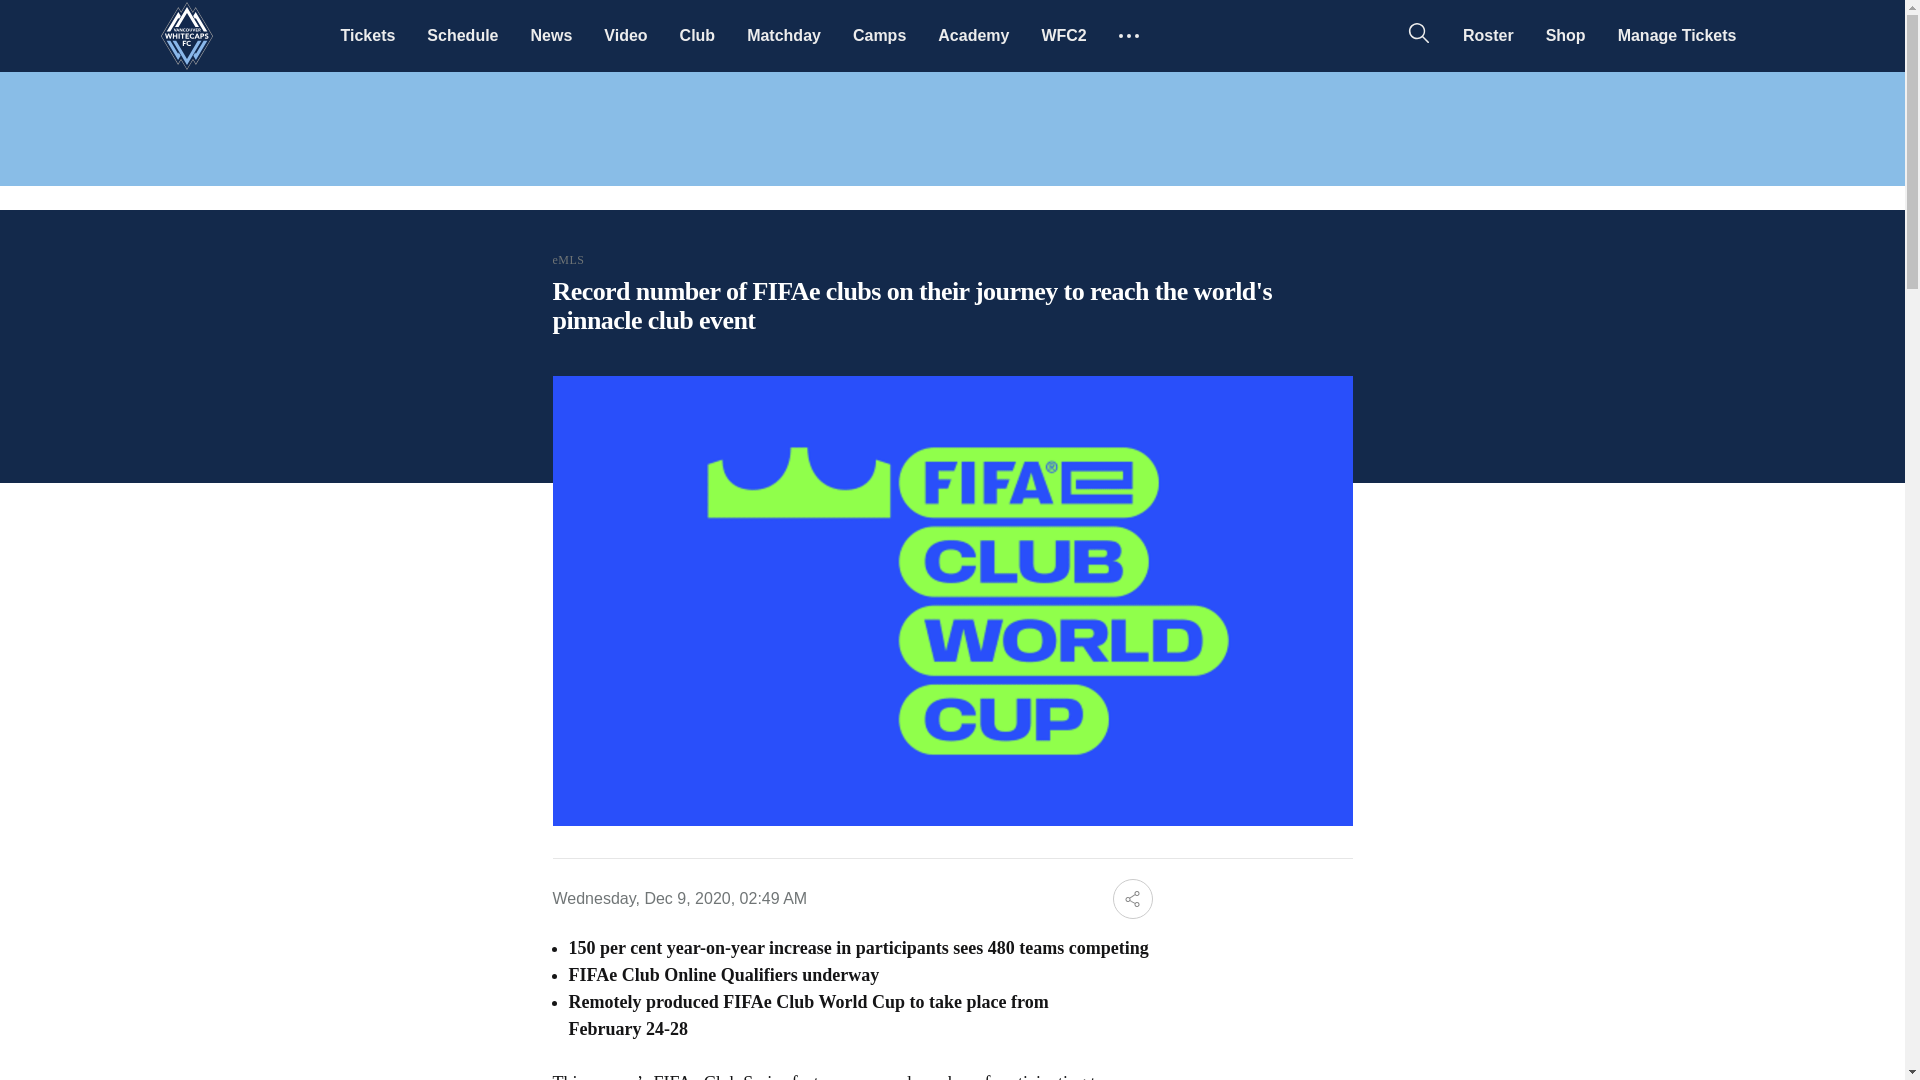  What do you see at coordinates (698, 35) in the screenshot?
I see `Club` at bounding box center [698, 35].